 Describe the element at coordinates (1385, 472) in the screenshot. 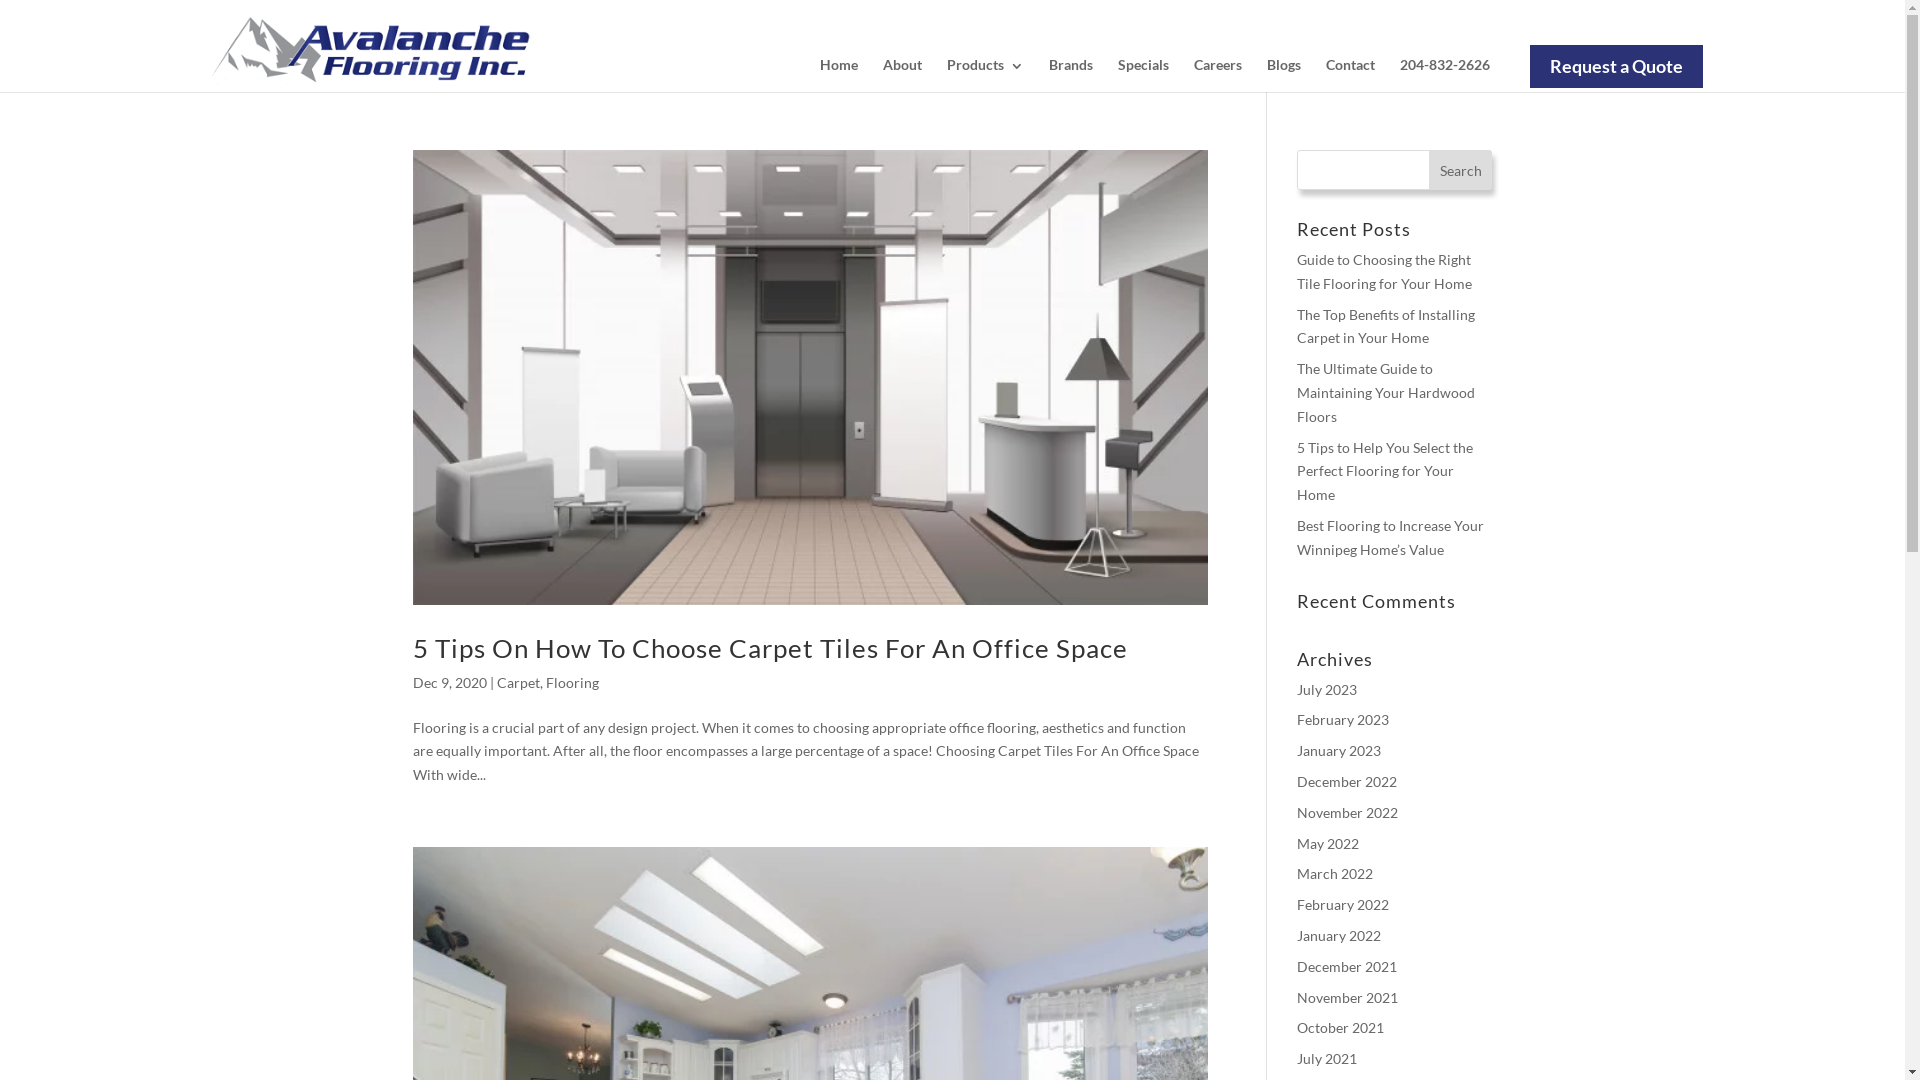

I see `5 Tips to Help You Select the Perfect Flooring for Your Home` at that location.